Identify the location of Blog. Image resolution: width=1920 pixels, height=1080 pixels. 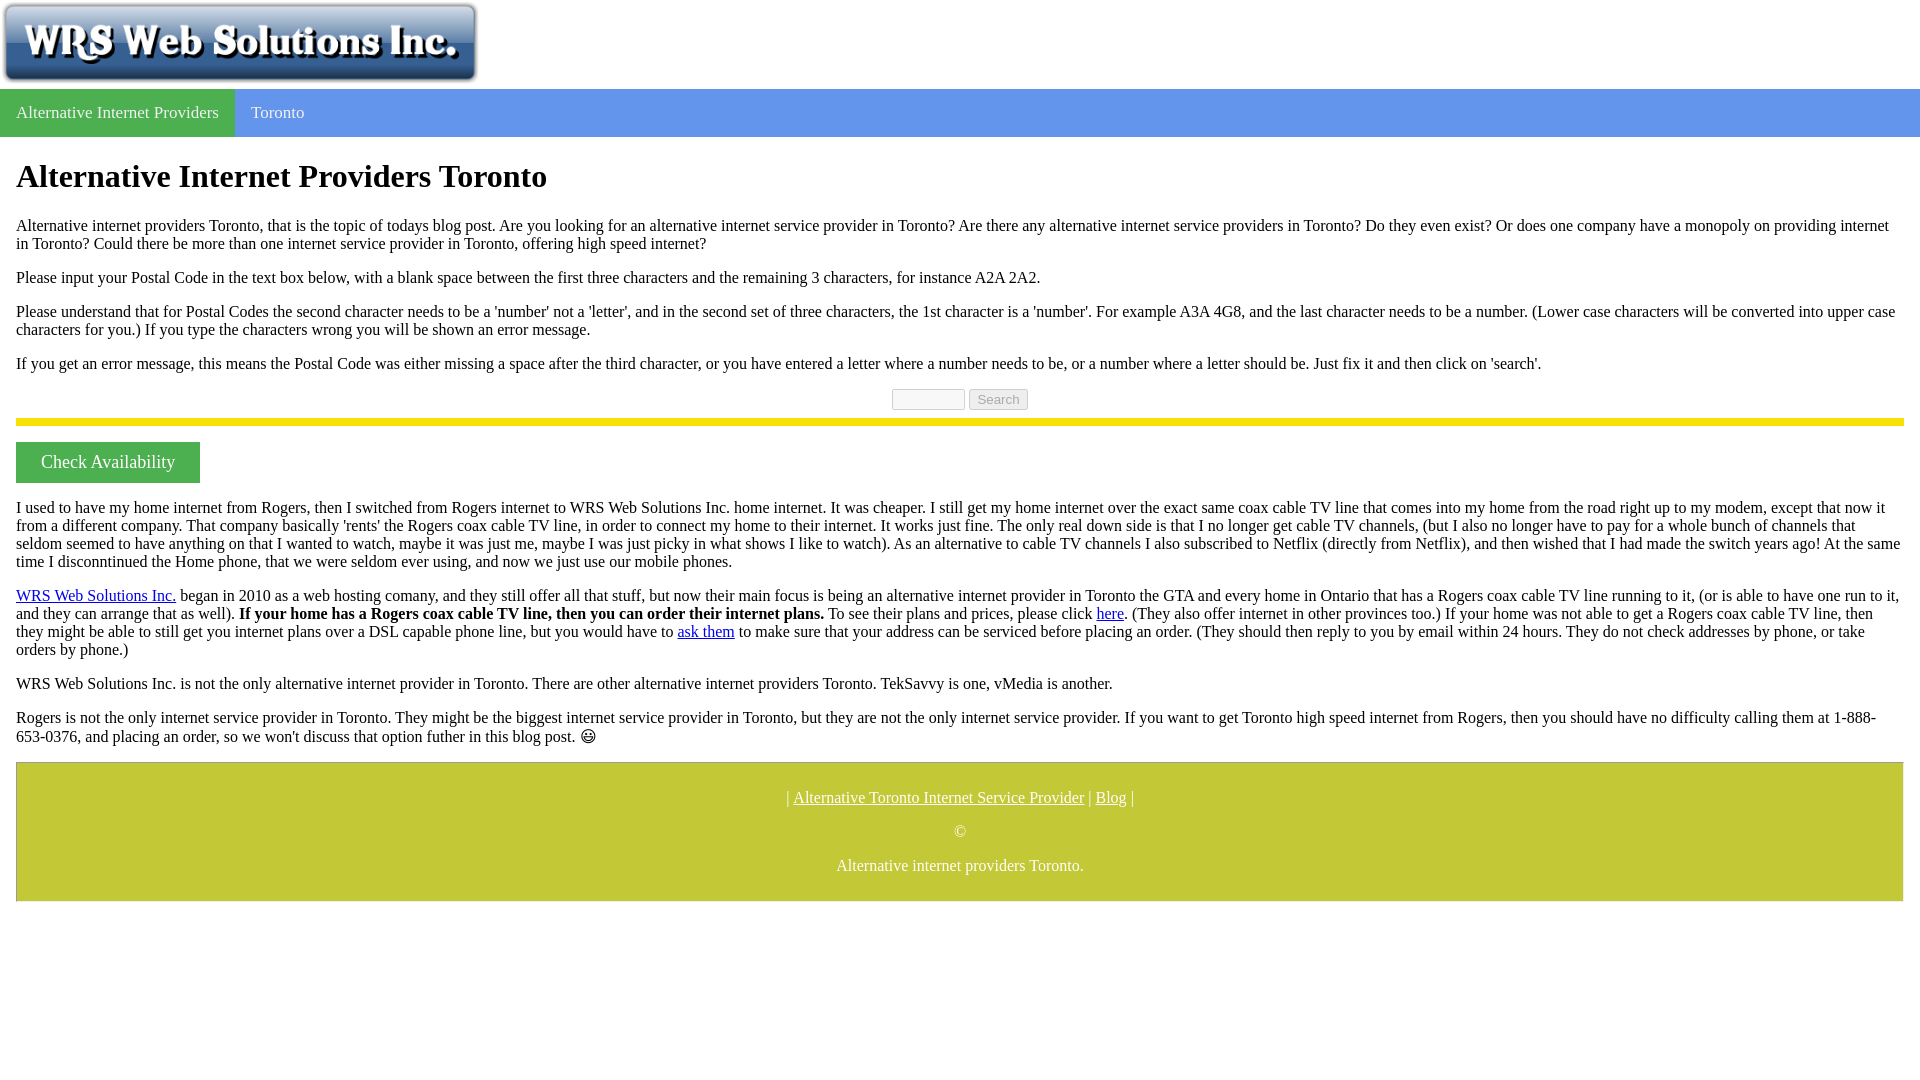
(1112, 798).